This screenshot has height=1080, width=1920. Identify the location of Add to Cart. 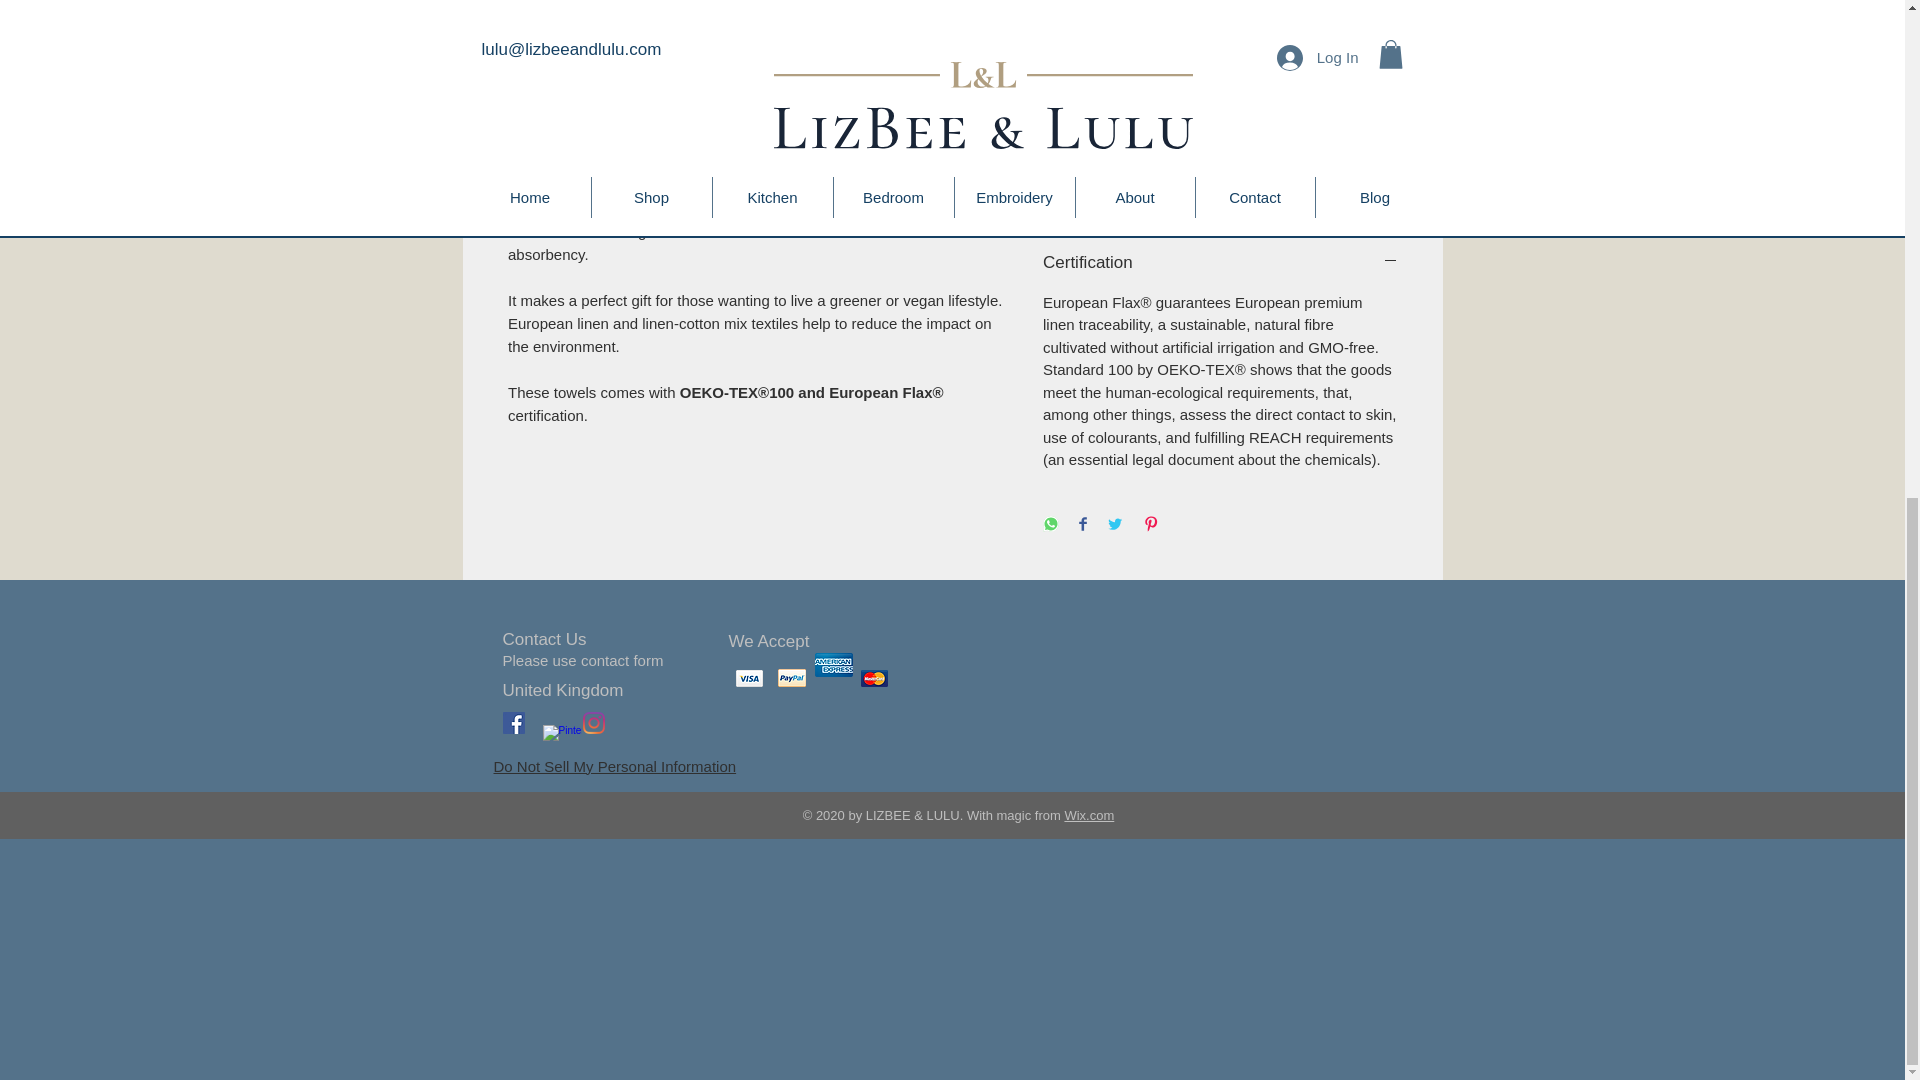
(1220, 130).